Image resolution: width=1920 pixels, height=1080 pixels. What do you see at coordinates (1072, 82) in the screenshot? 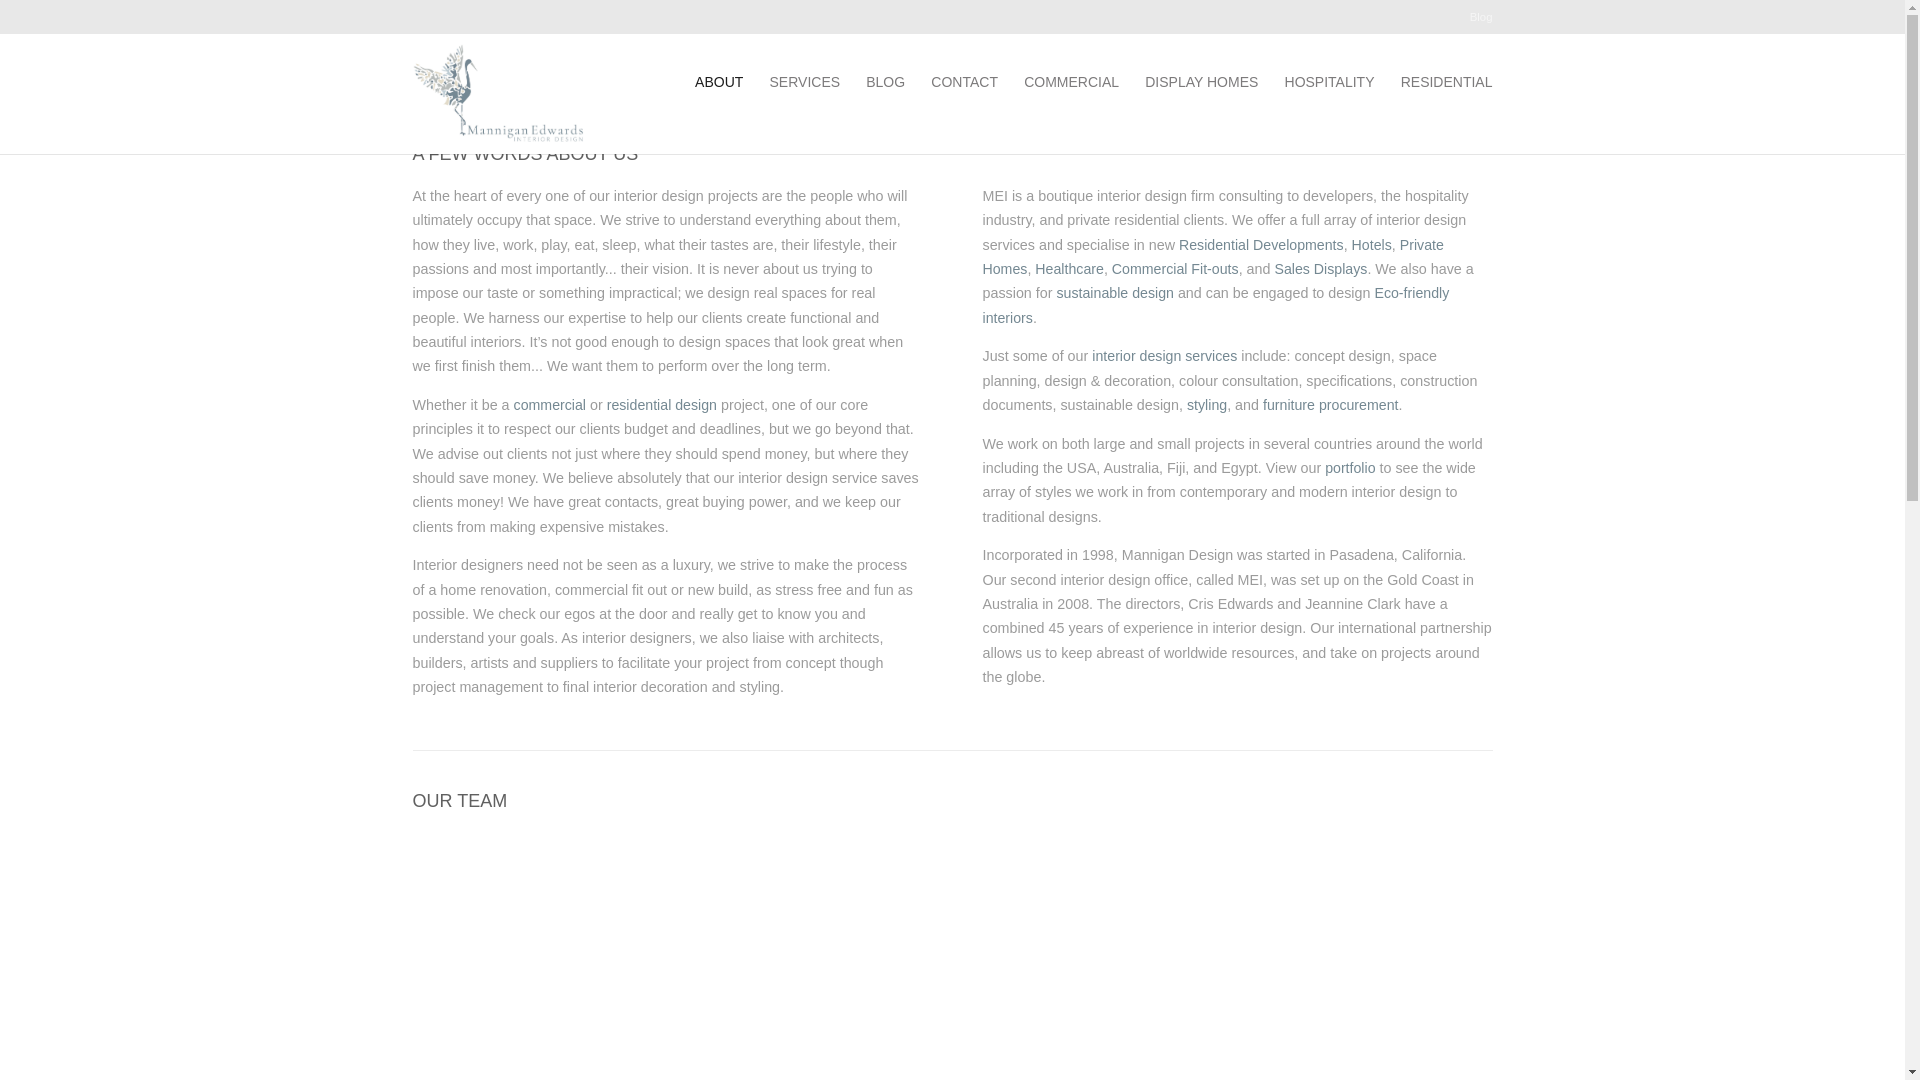
I see `COMMERCIAL` at bounding box center [1072, 82].